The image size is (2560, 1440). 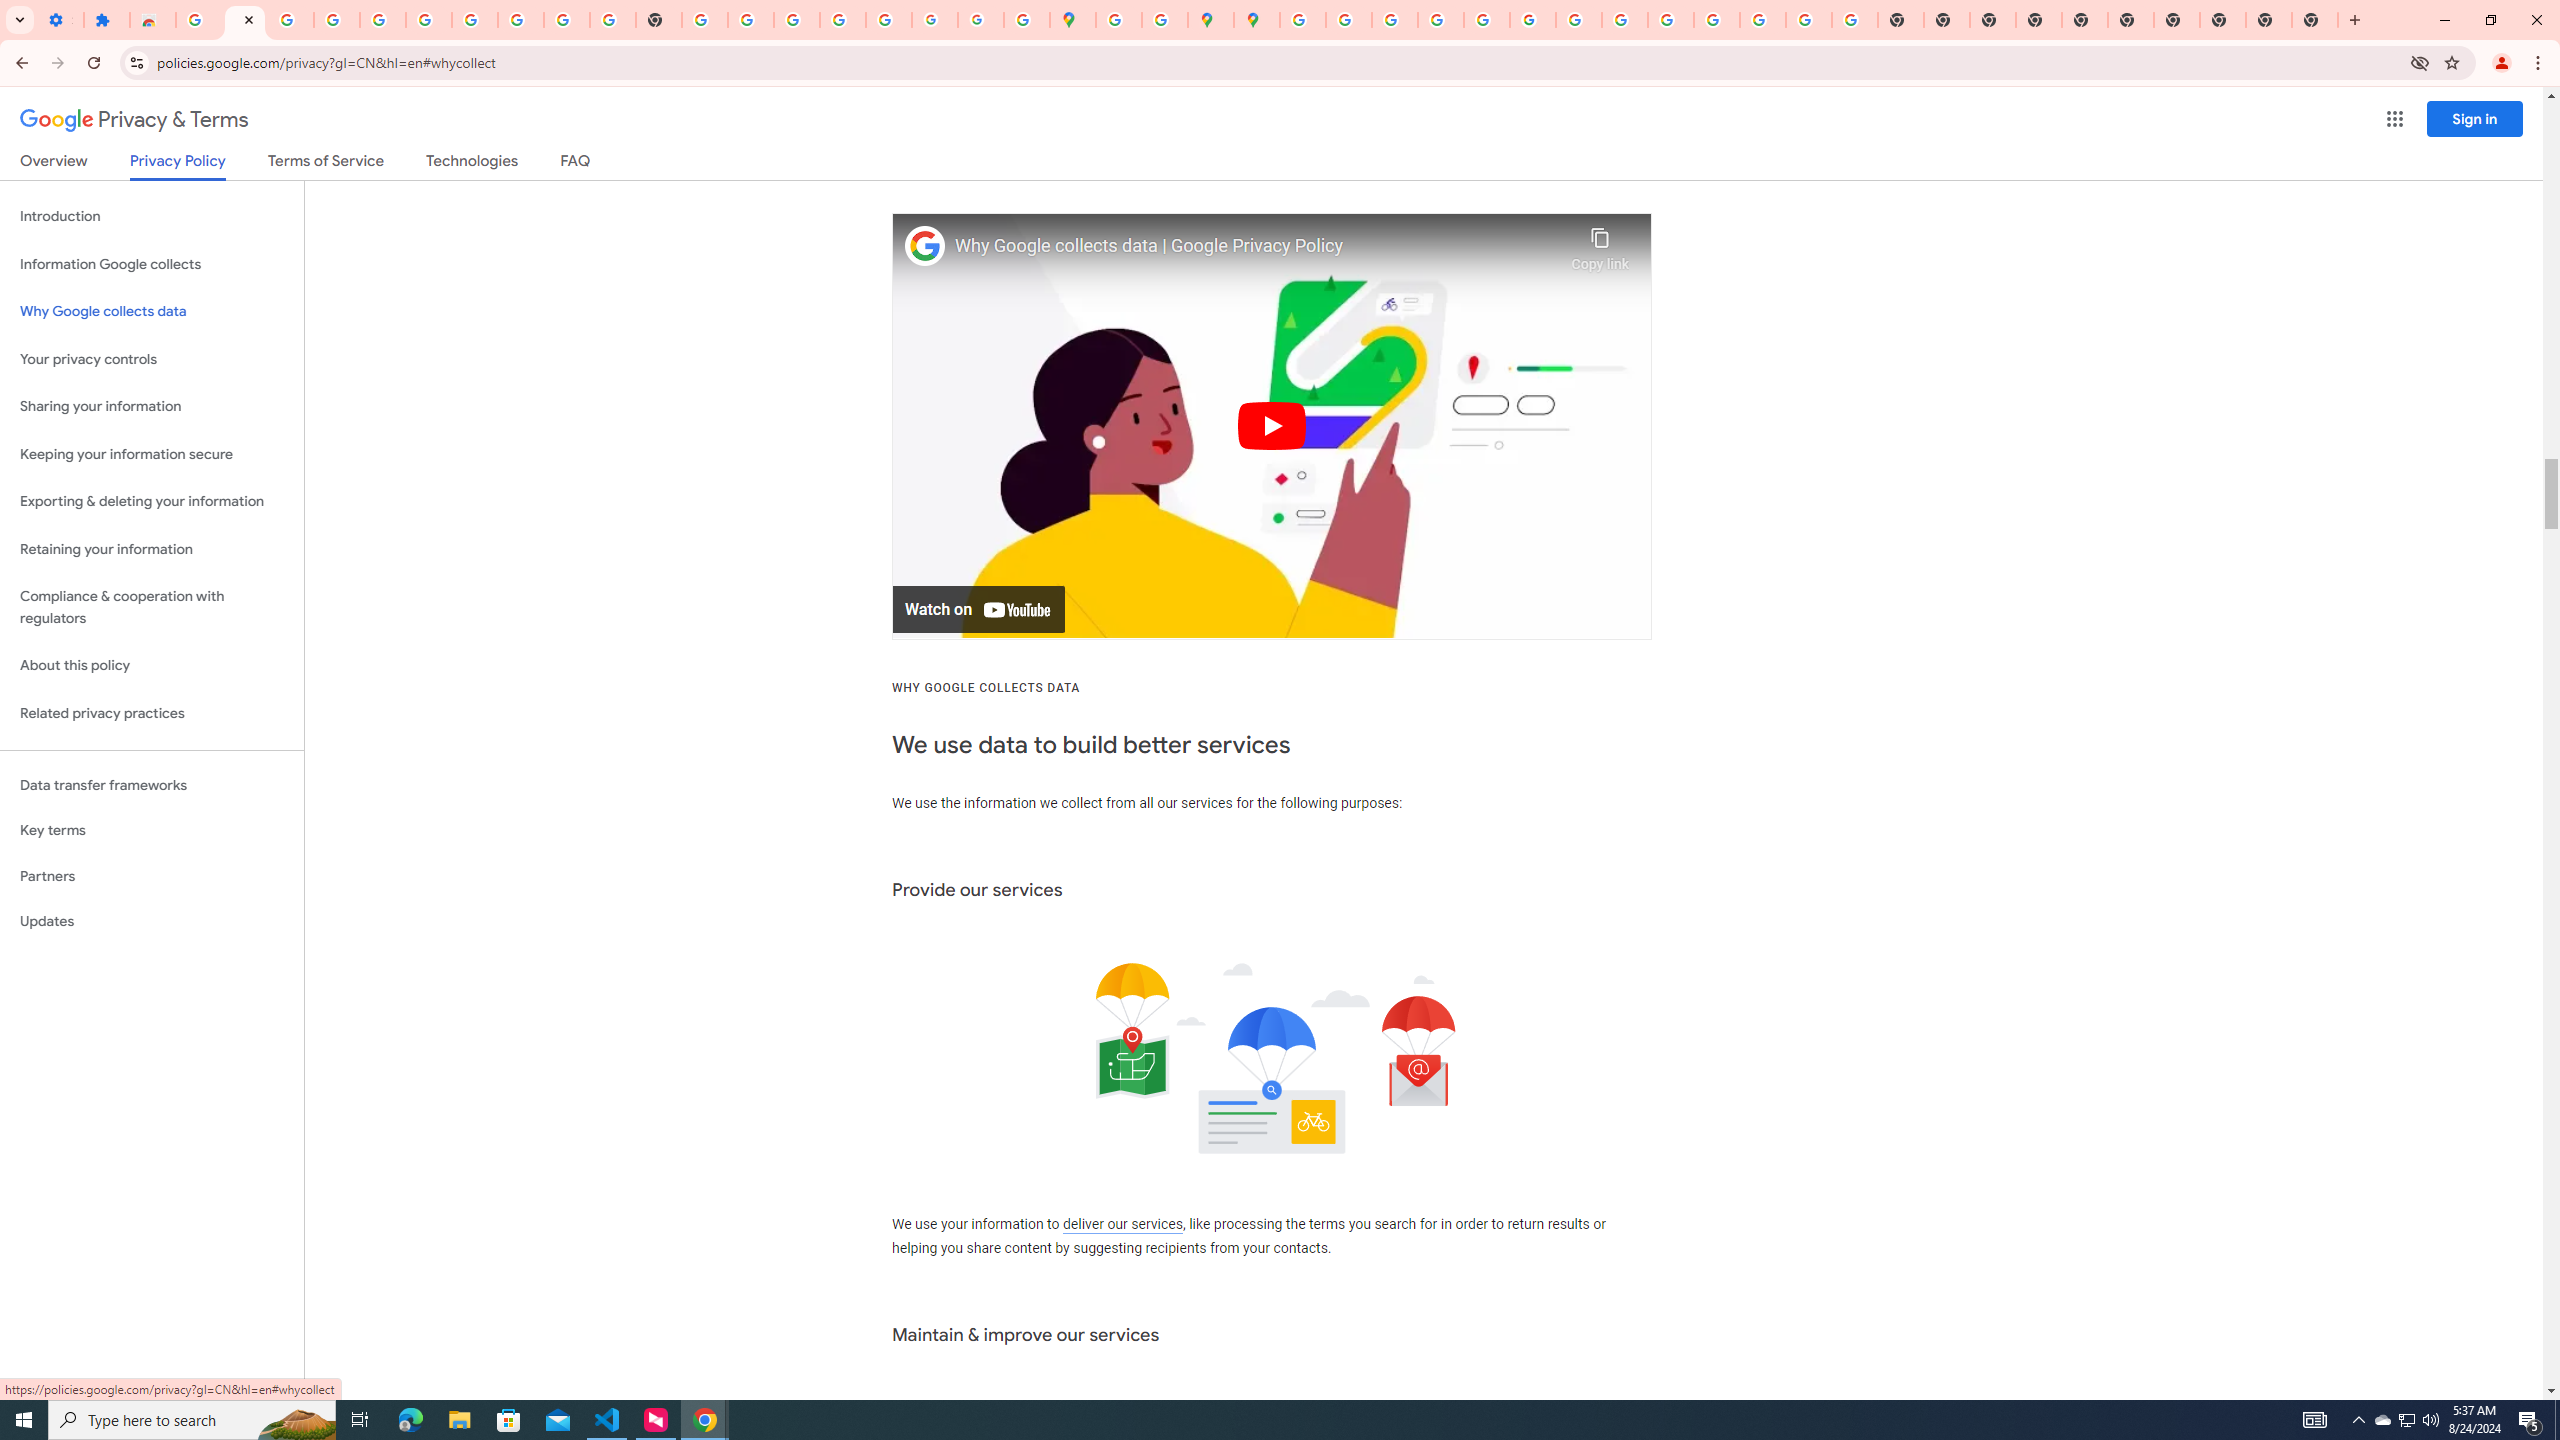 I want to click on Reviews: Helix Fruit Jump Arcade Game, so click(x=152, y=20).